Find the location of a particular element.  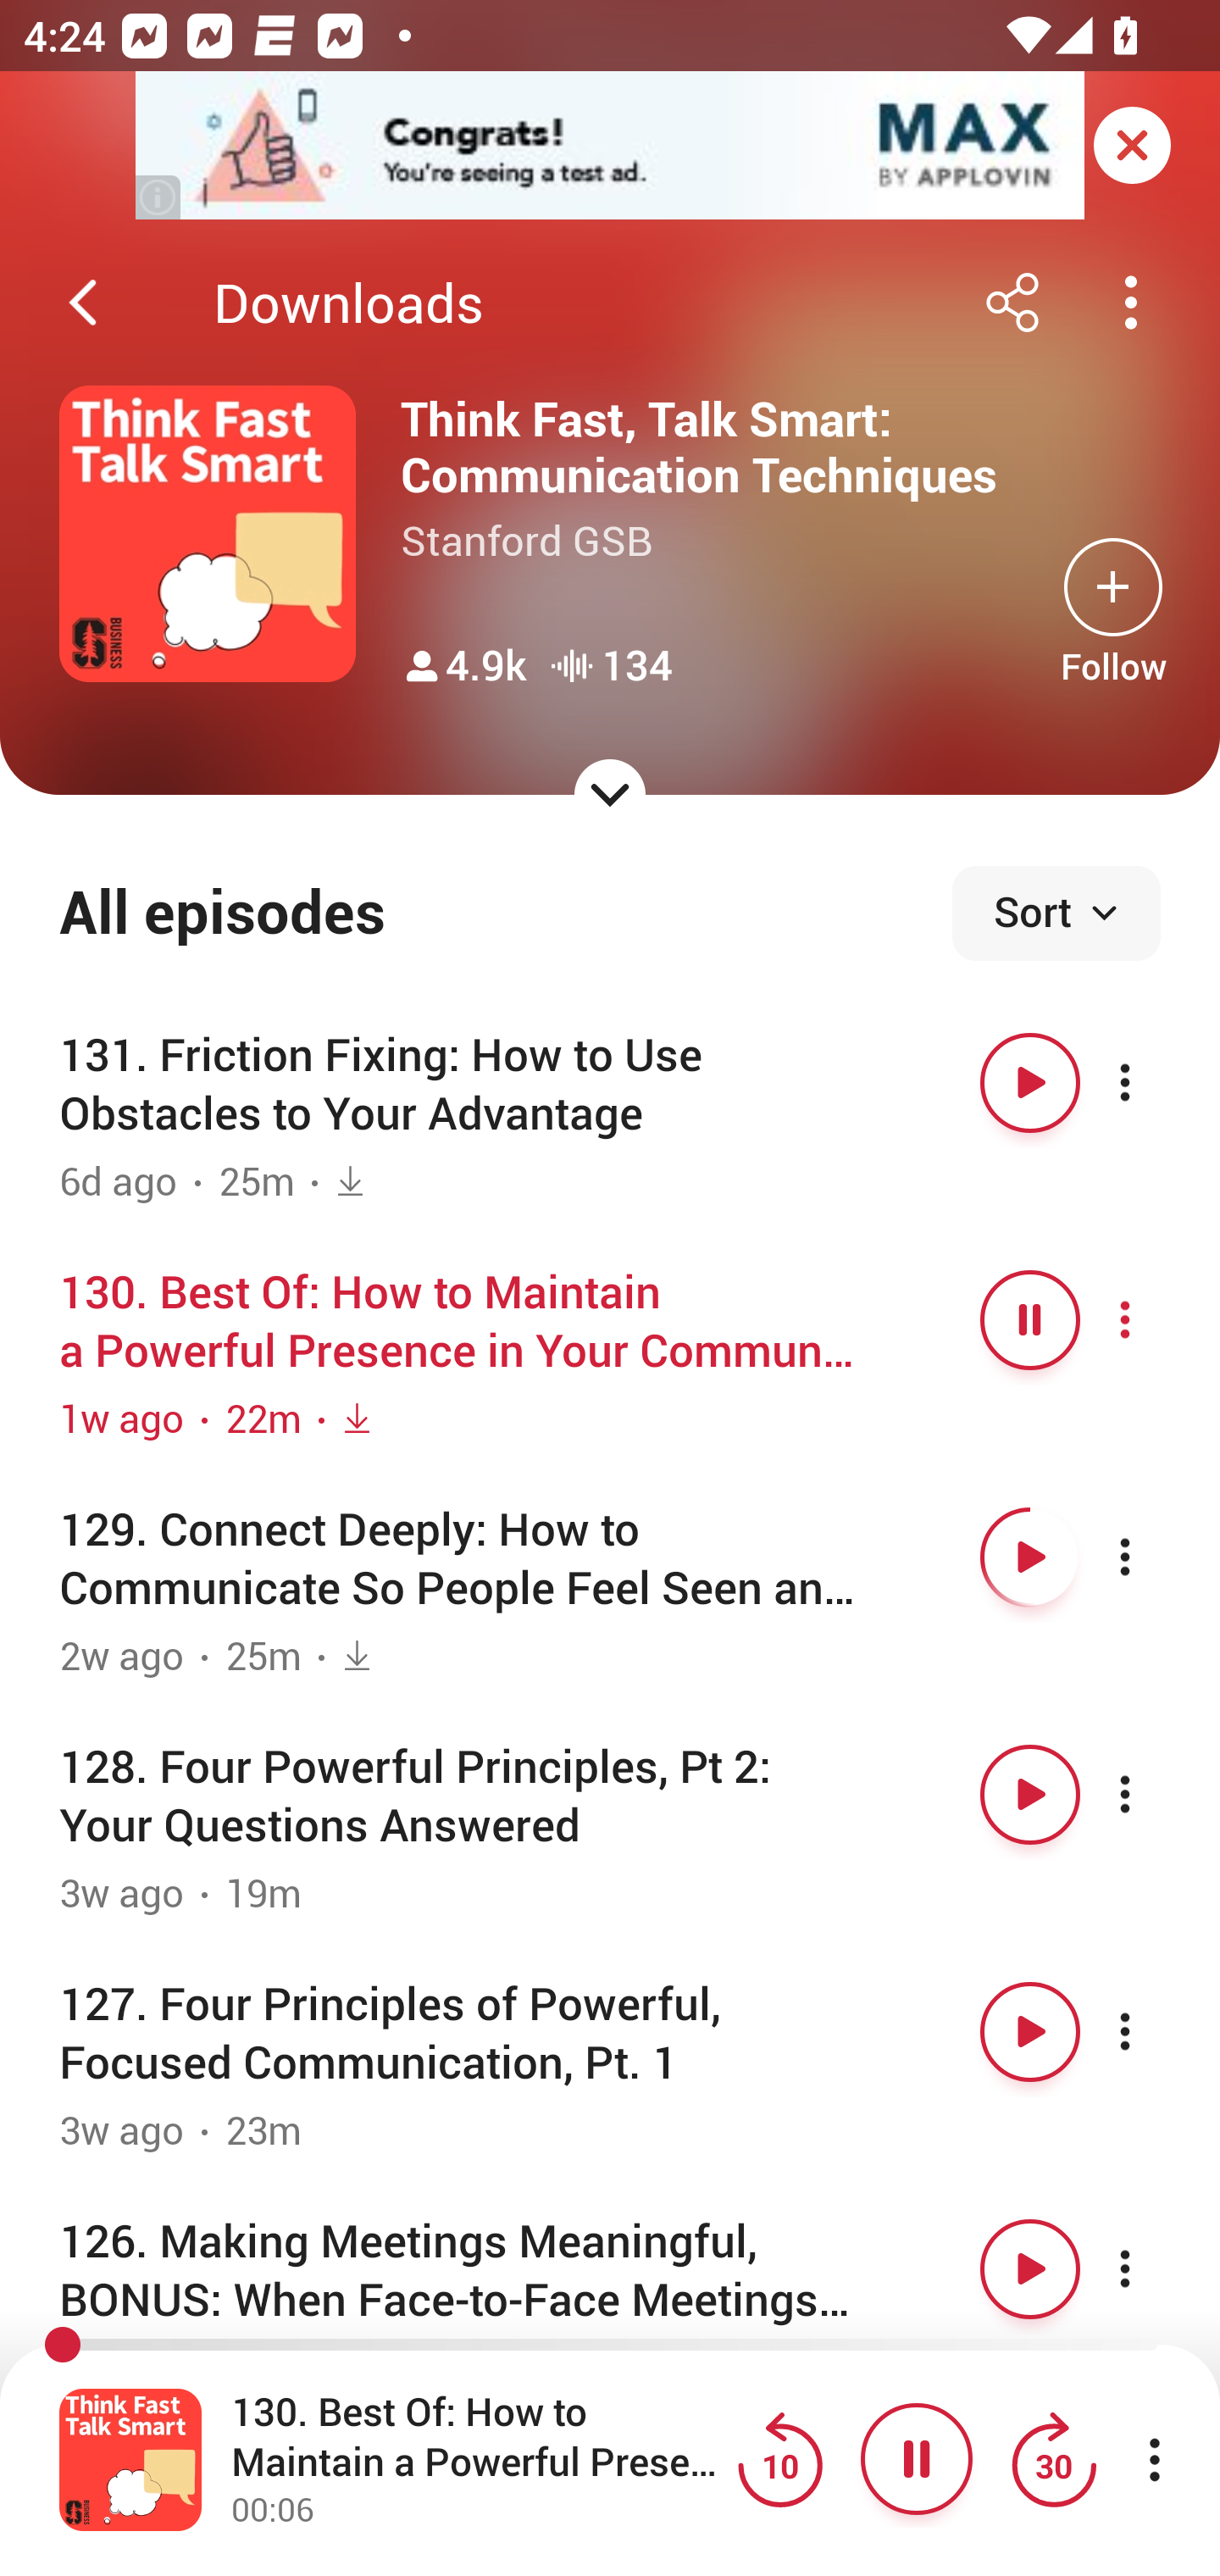

app-monetization is located at coordinates (610, 147).